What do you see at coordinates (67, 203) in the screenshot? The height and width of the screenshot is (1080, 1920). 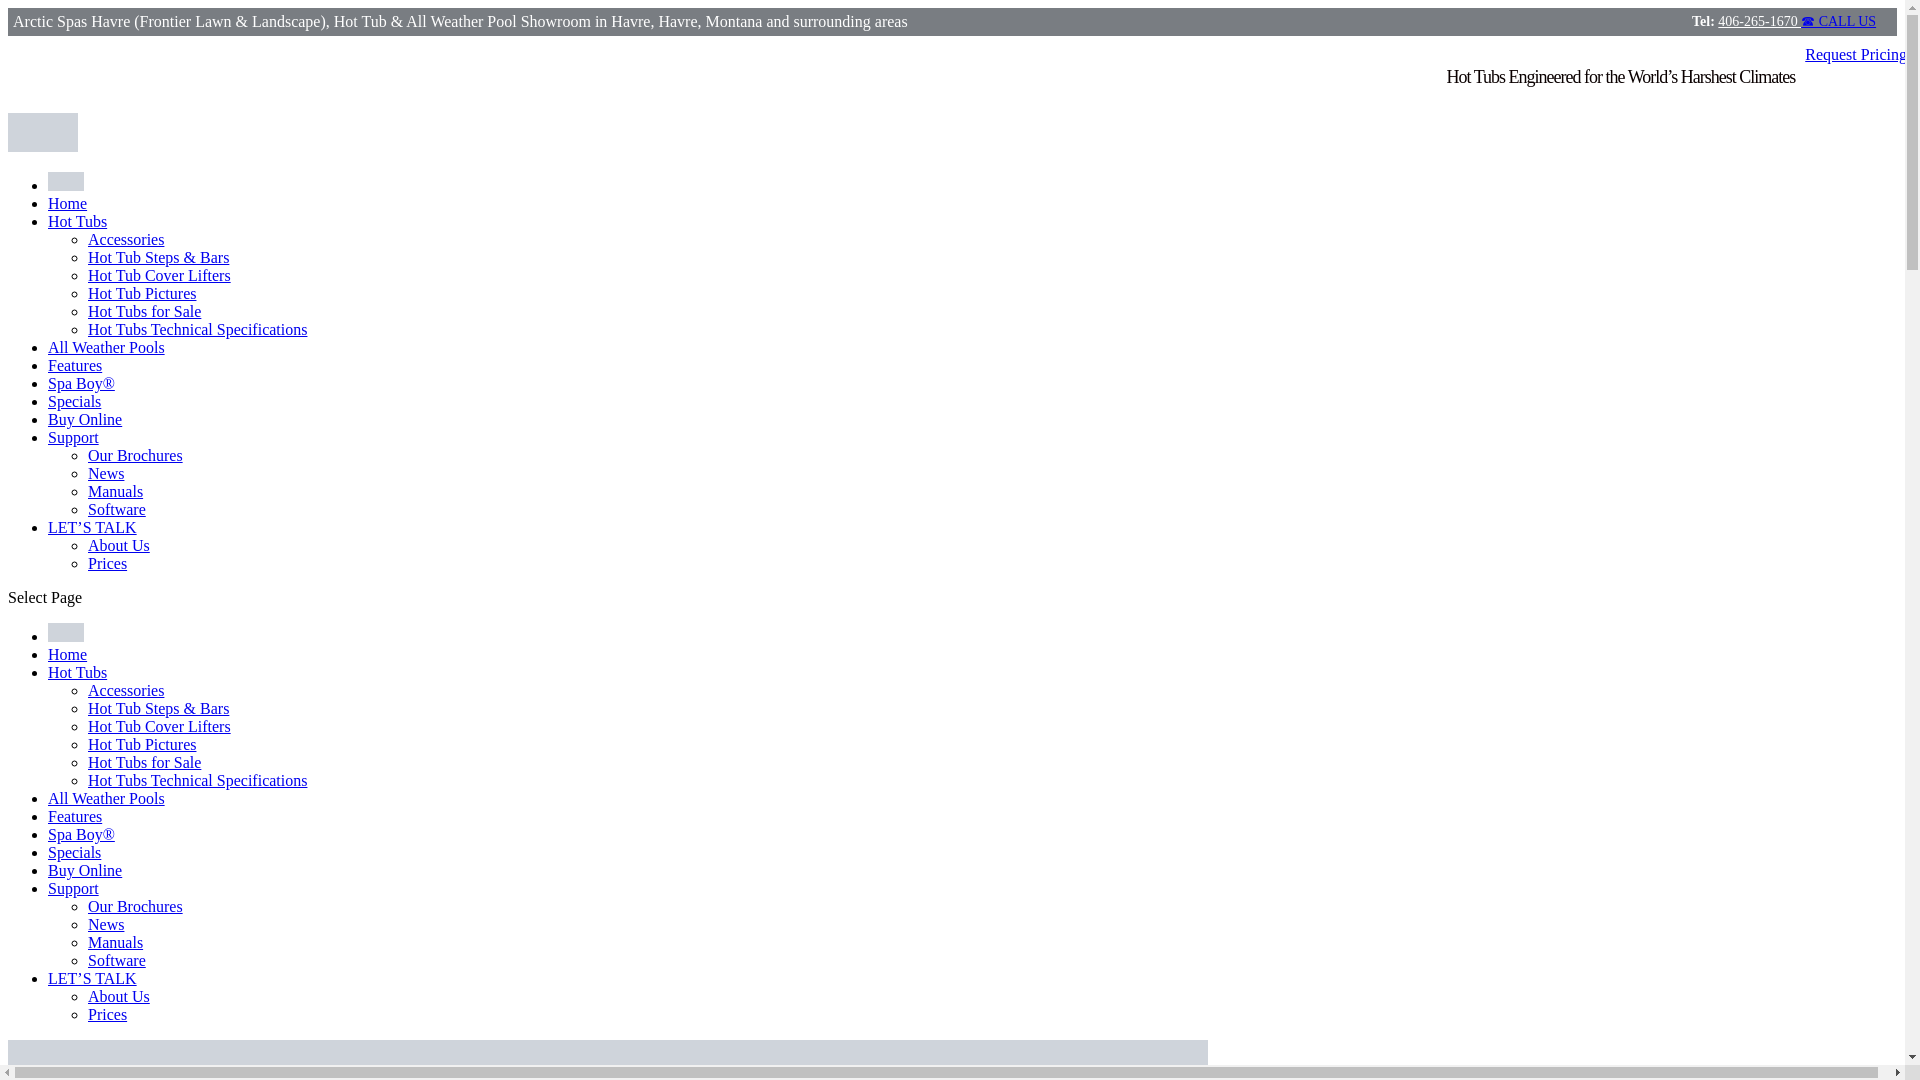 I see `Return to the home page` at bounding box center [67, 203].